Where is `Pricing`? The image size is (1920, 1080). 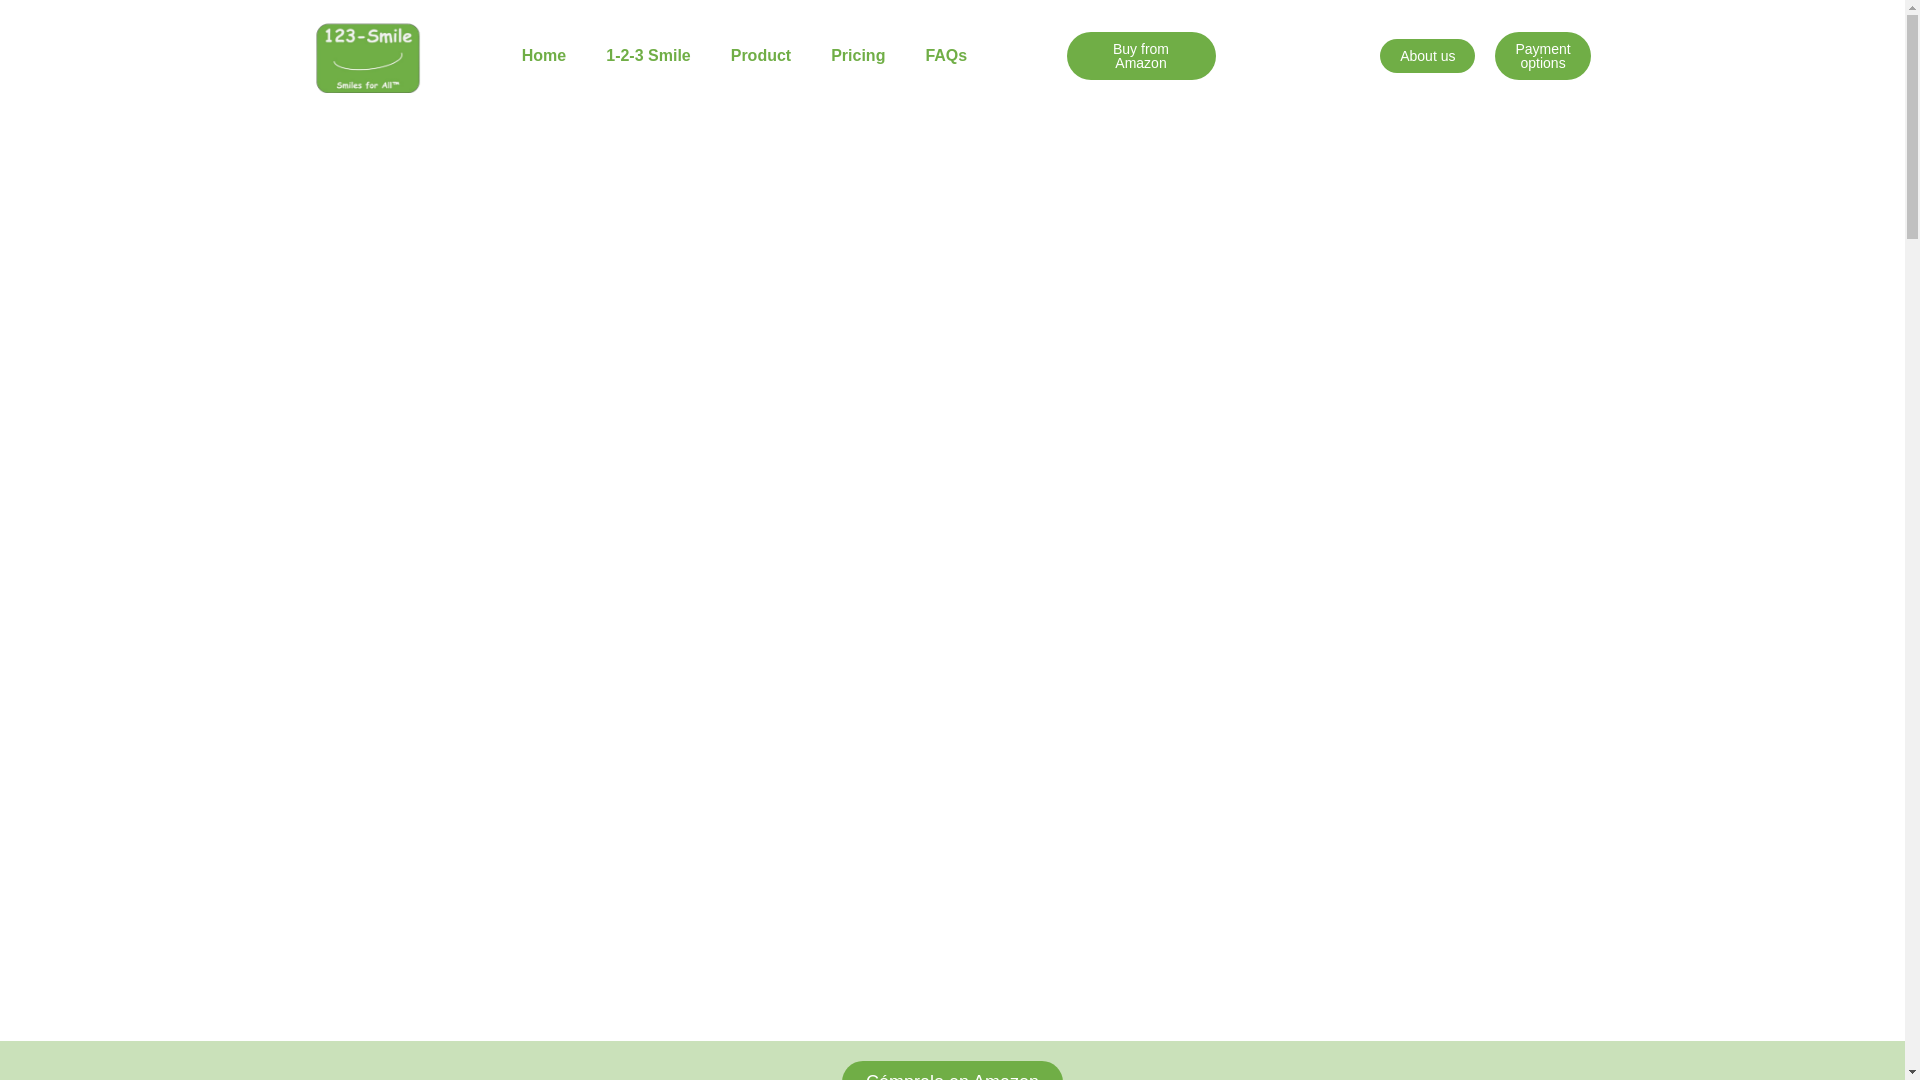 Pricing is located at coordinates (858, 56).